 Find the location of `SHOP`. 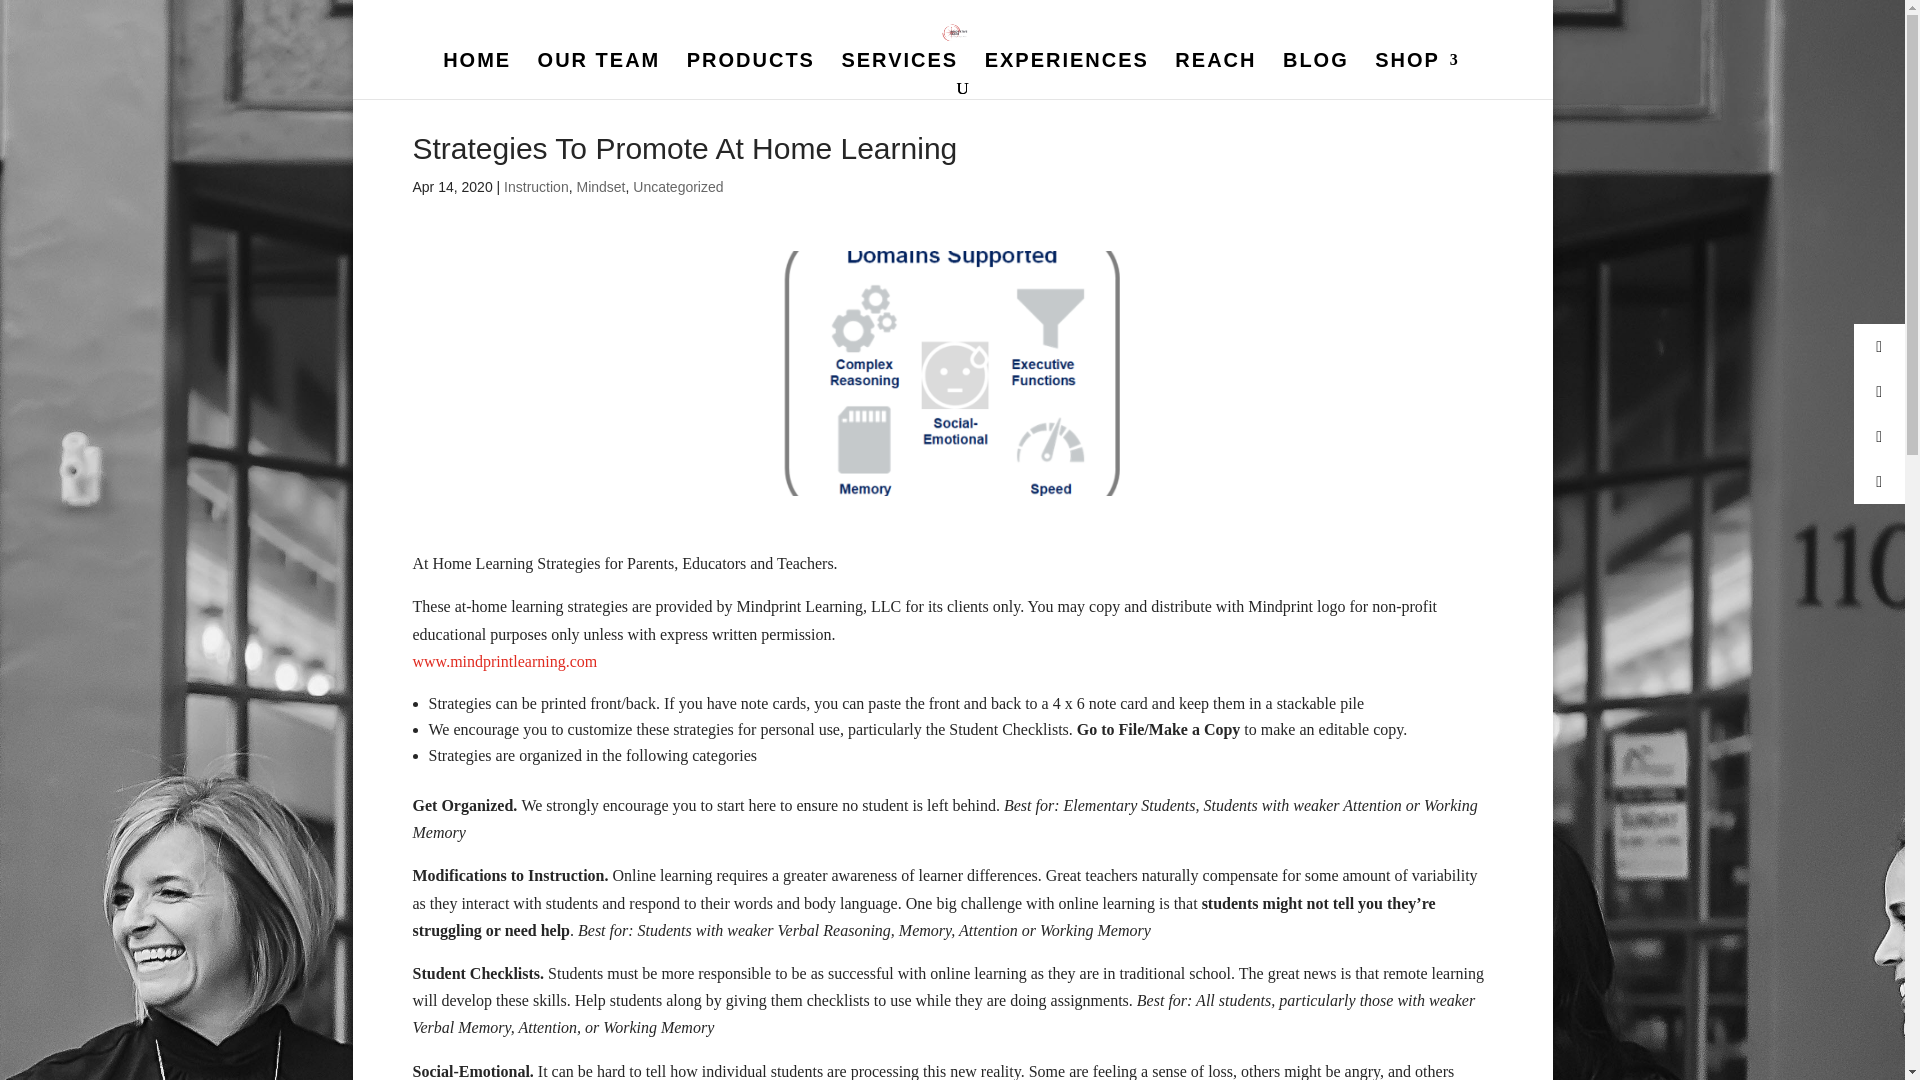

SHOP is located at coordinates (1416, 64).